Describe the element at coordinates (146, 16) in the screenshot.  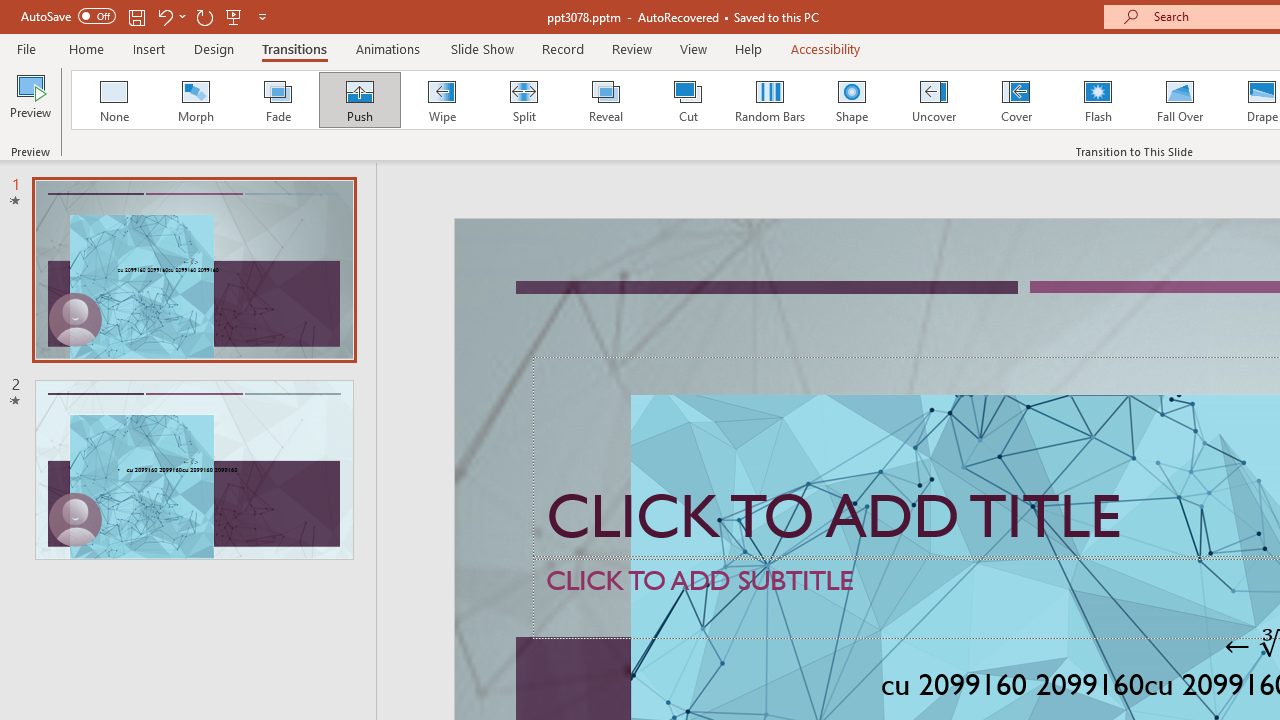
I see `Quick Access Toolbar` at that location.